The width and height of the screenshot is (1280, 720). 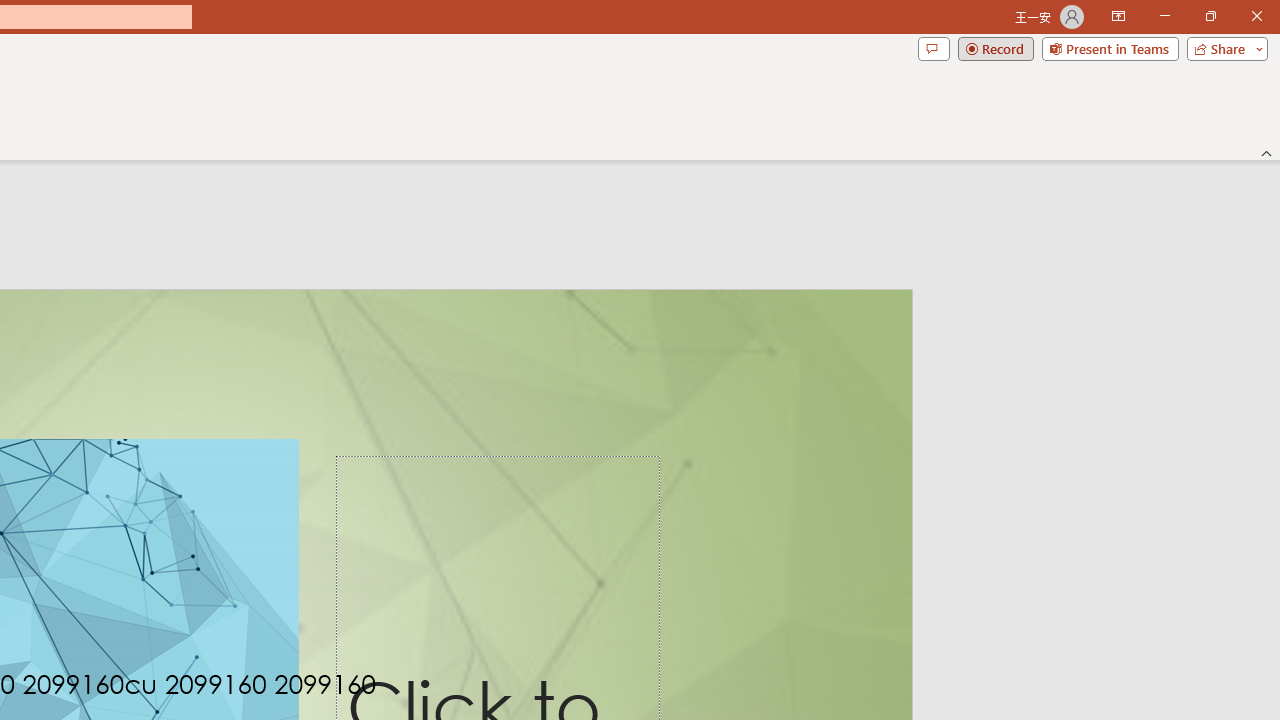 What do you see at coordinates (1164, 16) in the screenshot?
I see `Minimize` at bounding box center [1164, 16].